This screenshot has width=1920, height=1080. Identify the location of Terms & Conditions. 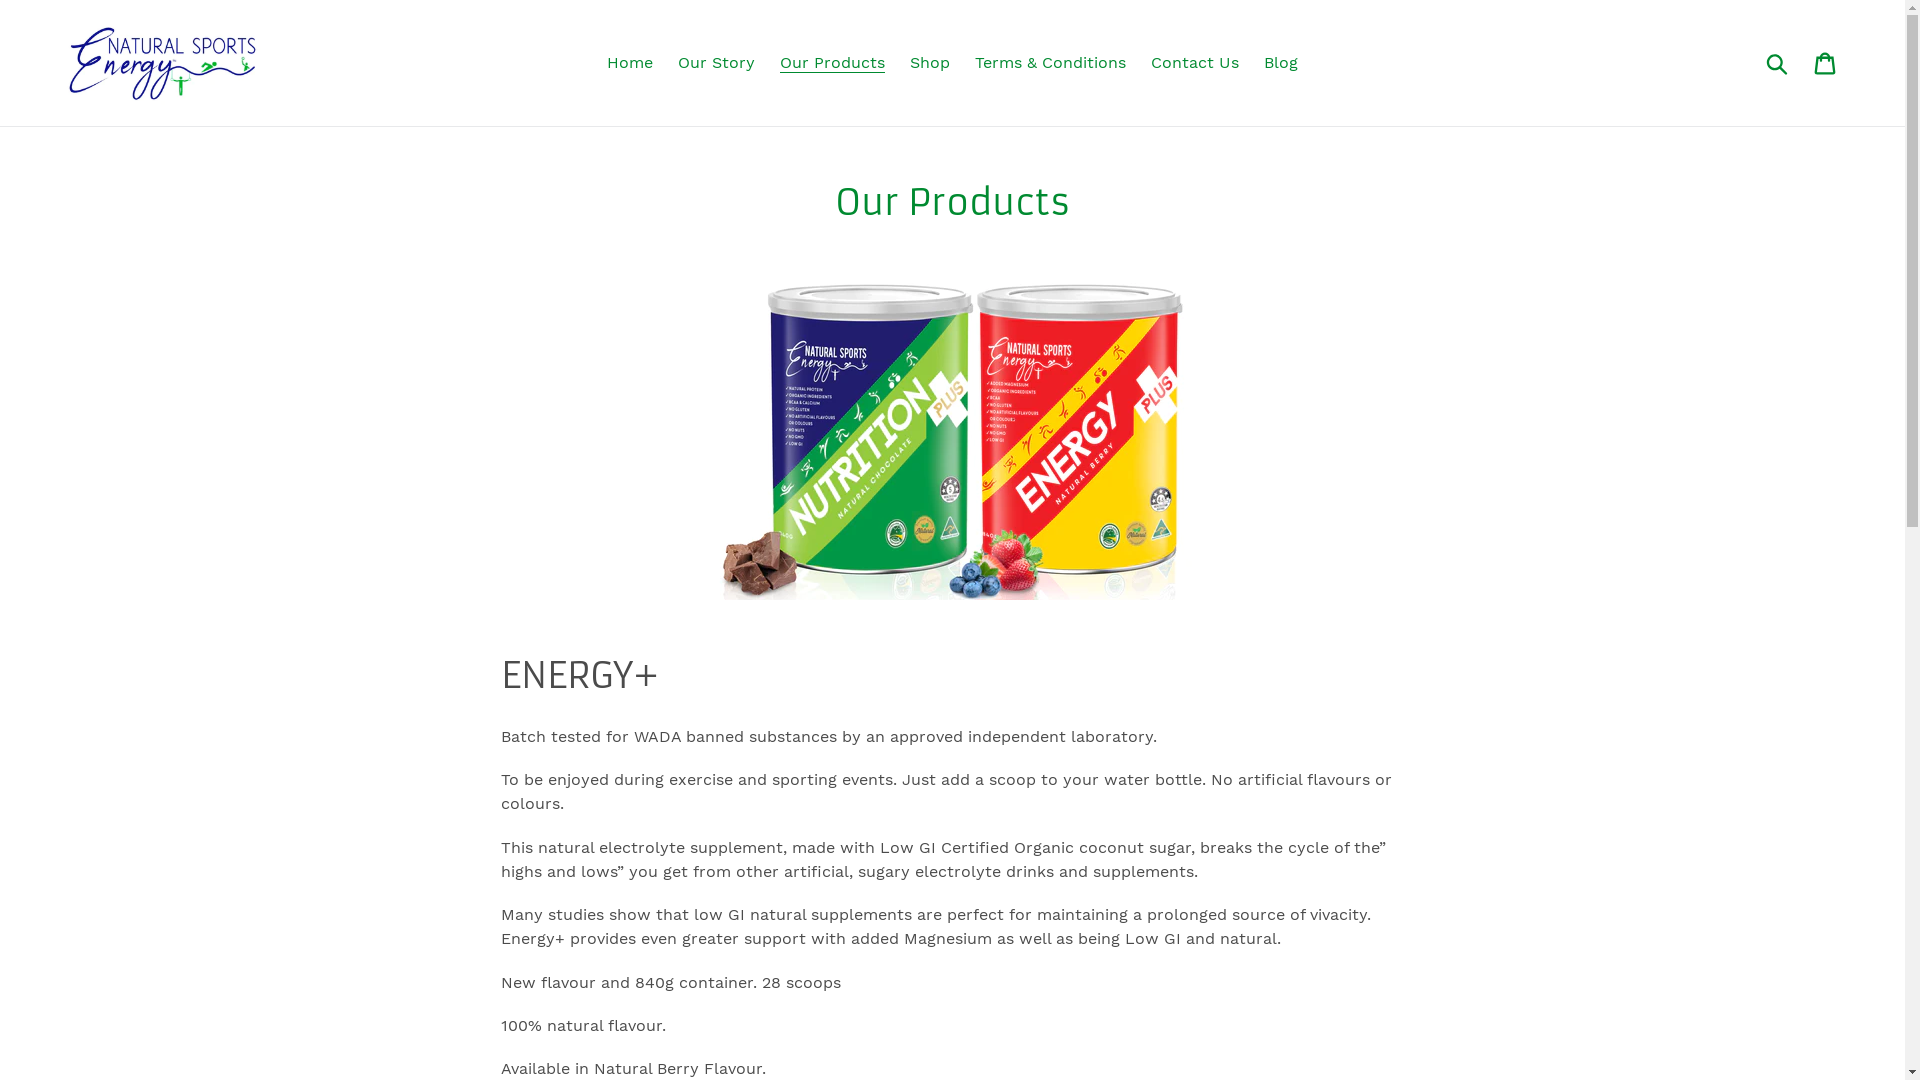
(1050, 62).